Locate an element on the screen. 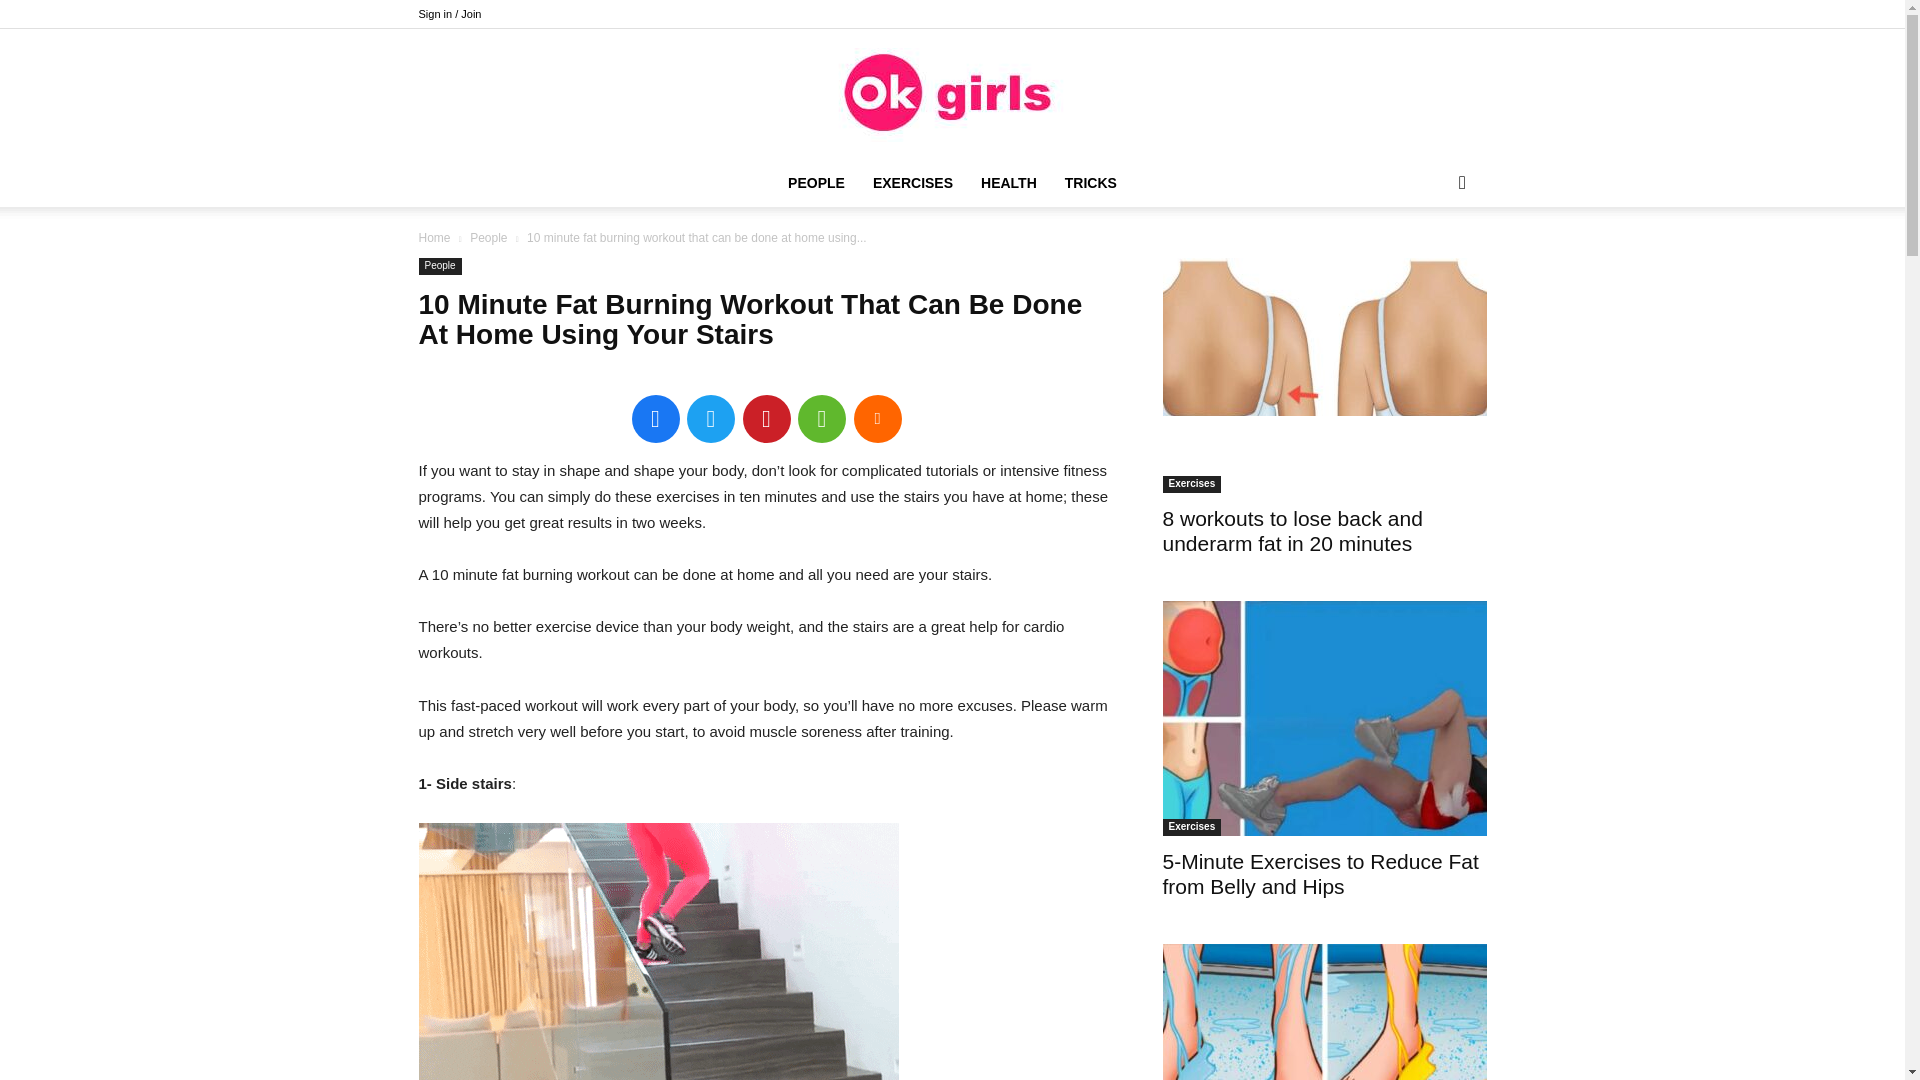 The width and height of the screenshot is (1920, 1080). HEALTH is located at coordinates (1008, 182).